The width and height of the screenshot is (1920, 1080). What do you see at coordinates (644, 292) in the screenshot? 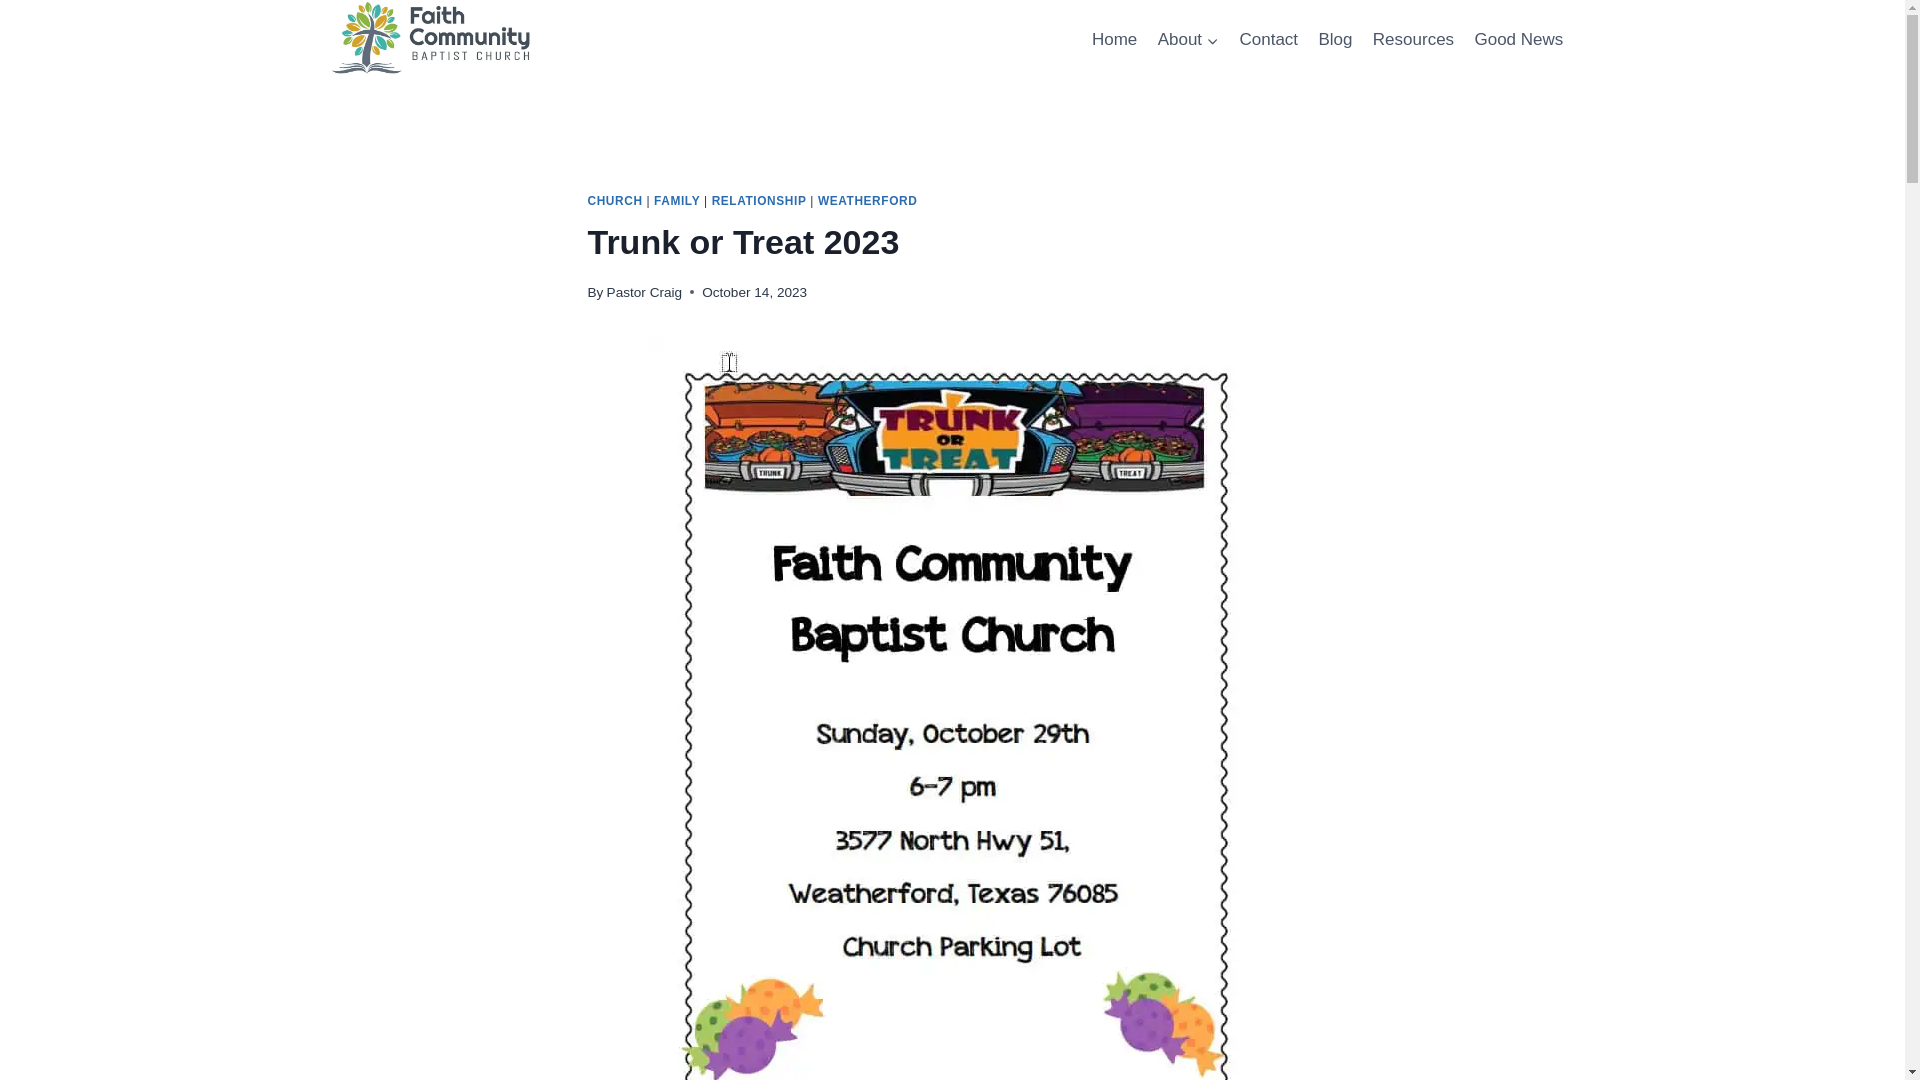
I see `Pastor Craig` at bounding box center [644, 292].